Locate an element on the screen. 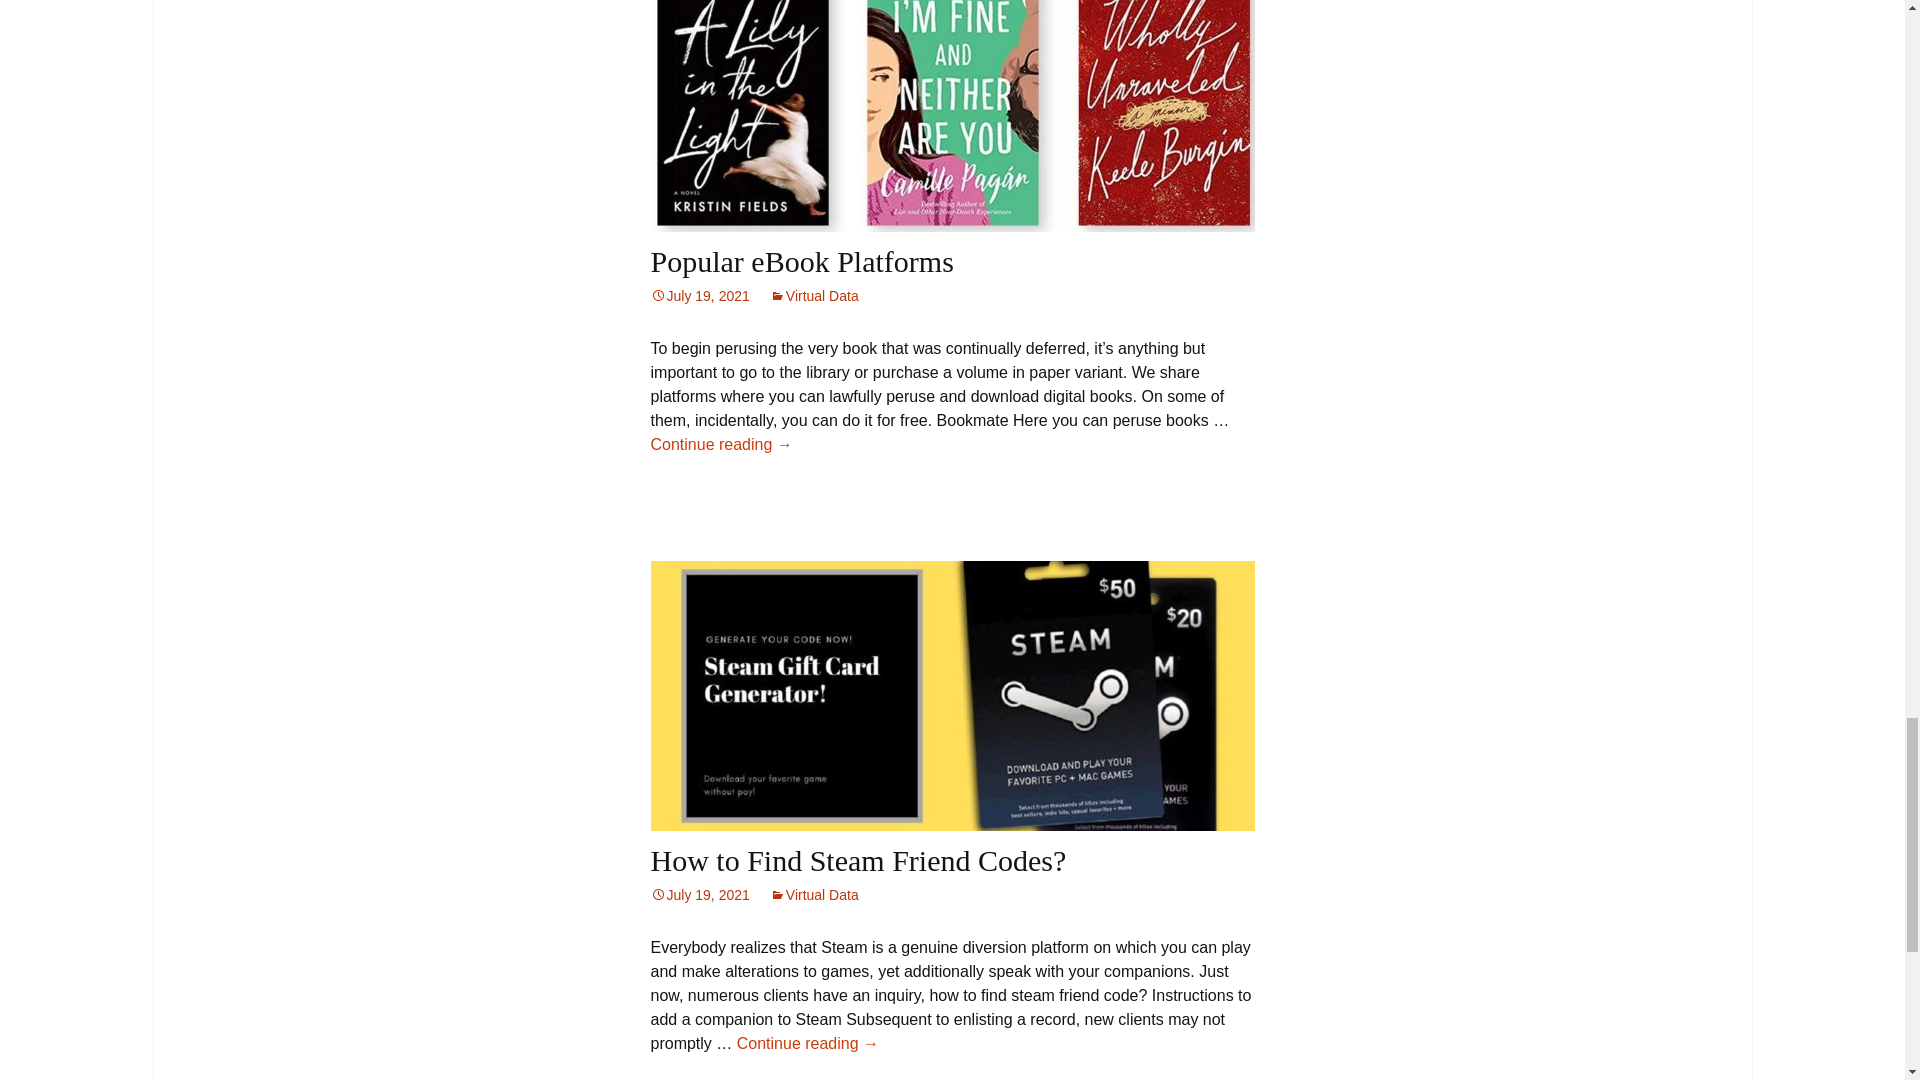  Popular eBook Platforms is located at coordinates (801, 261).